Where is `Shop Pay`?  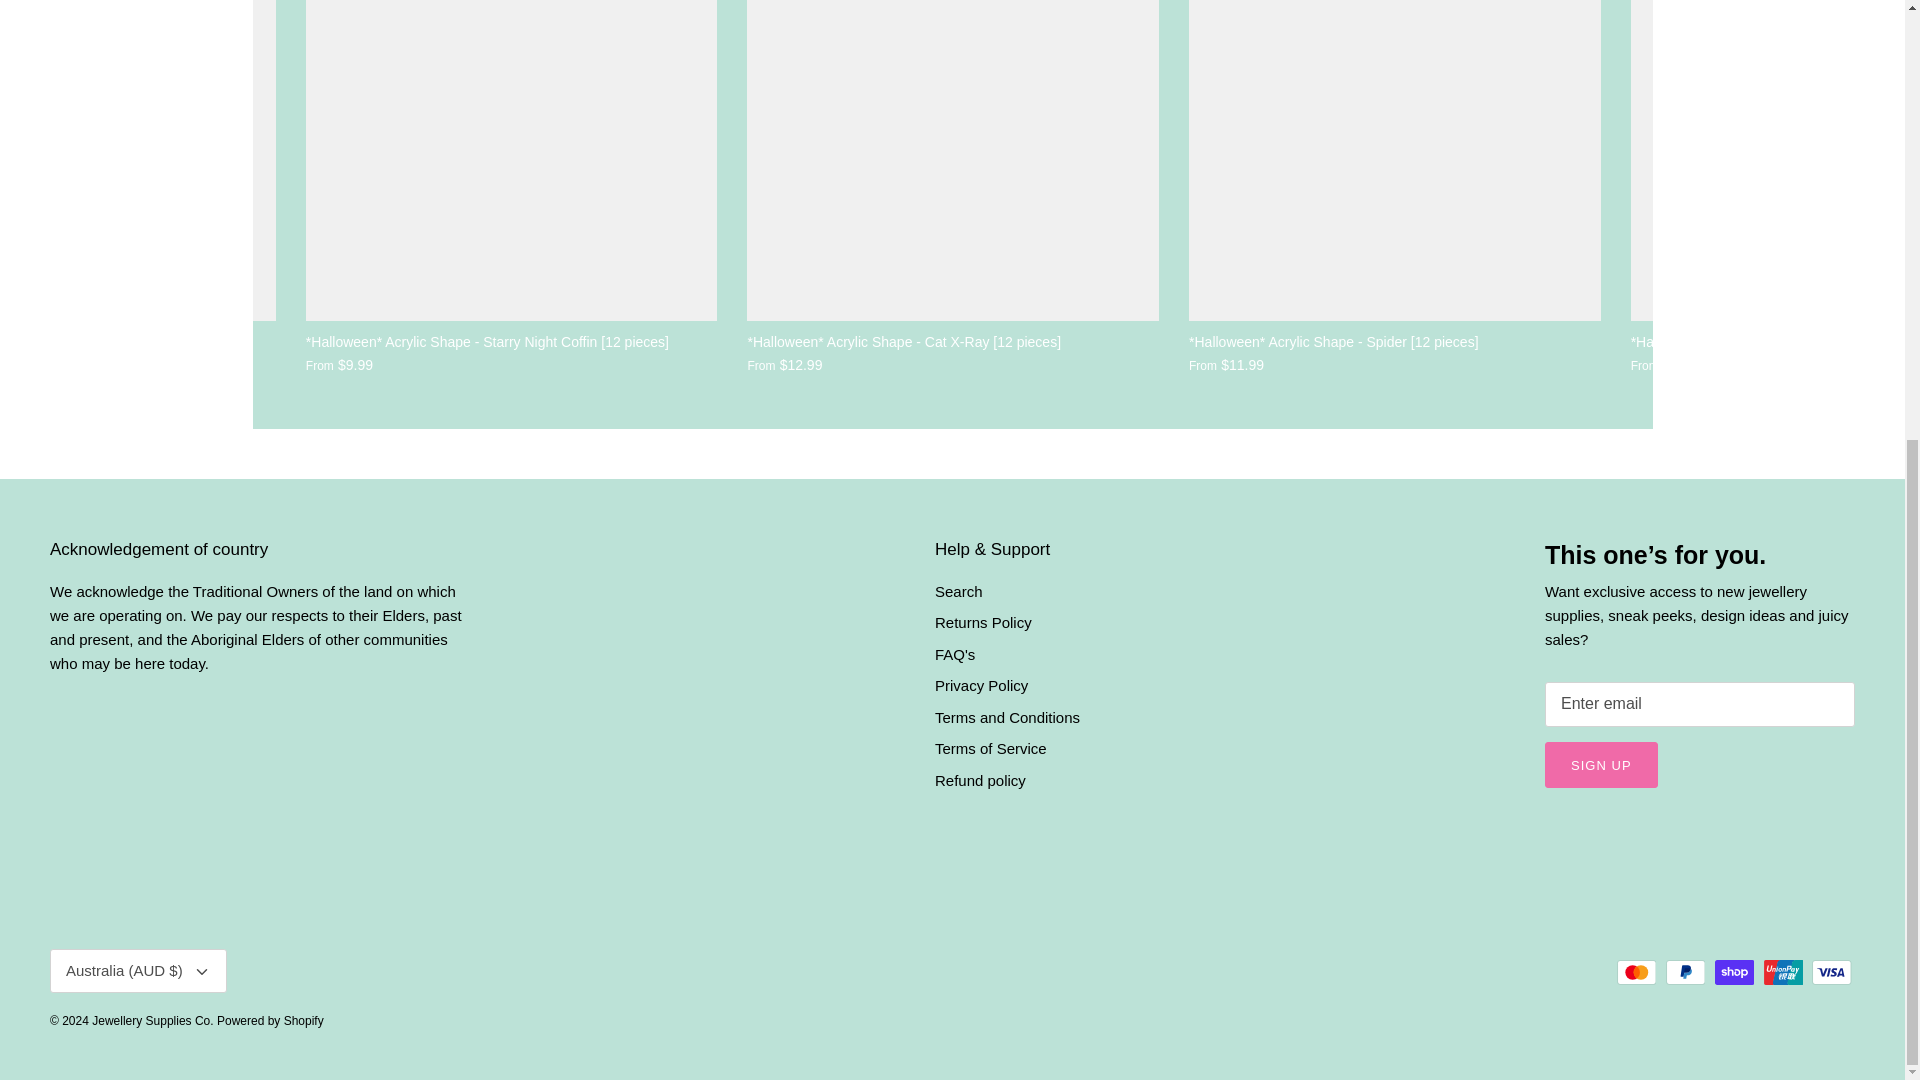
Shop Pay is located at coordinates (1734, 972).